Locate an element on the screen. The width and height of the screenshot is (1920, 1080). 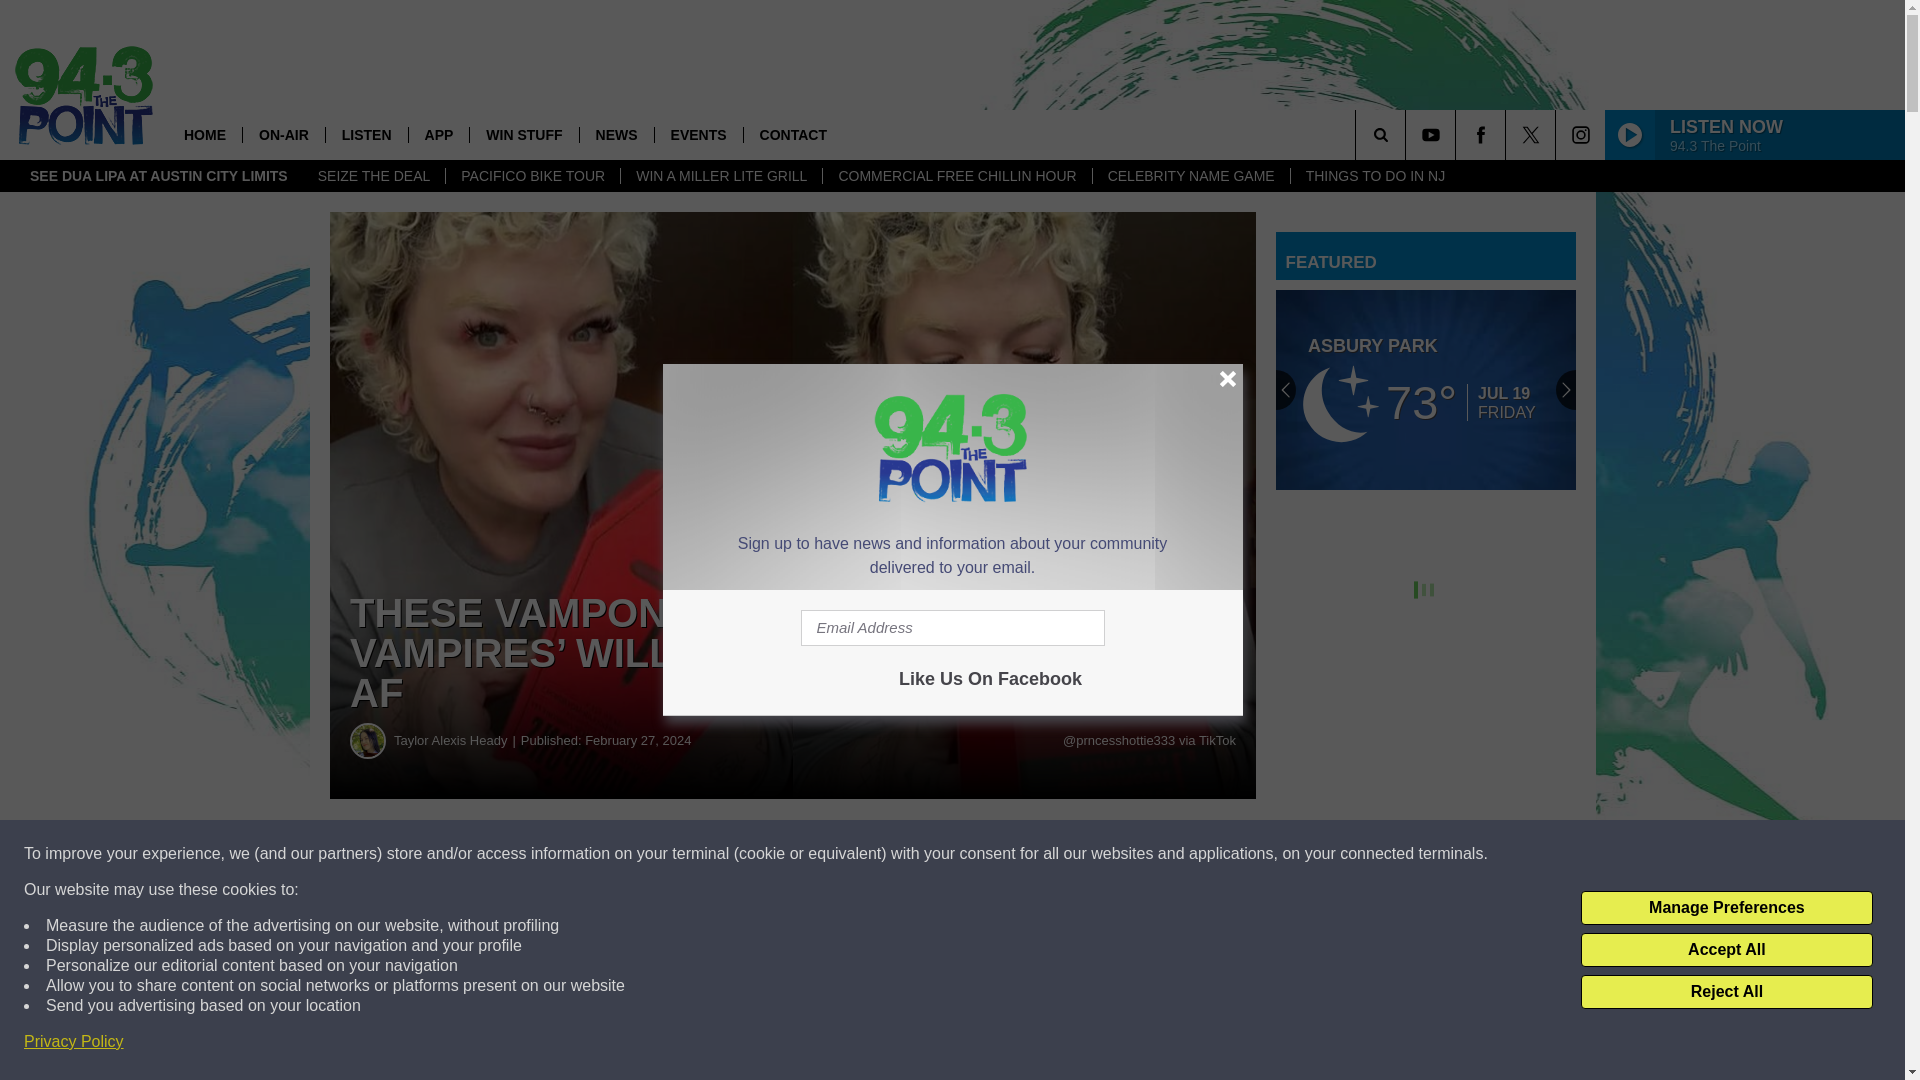
CELEBRITY NAME GAME is located at coordinates (1191, 176).